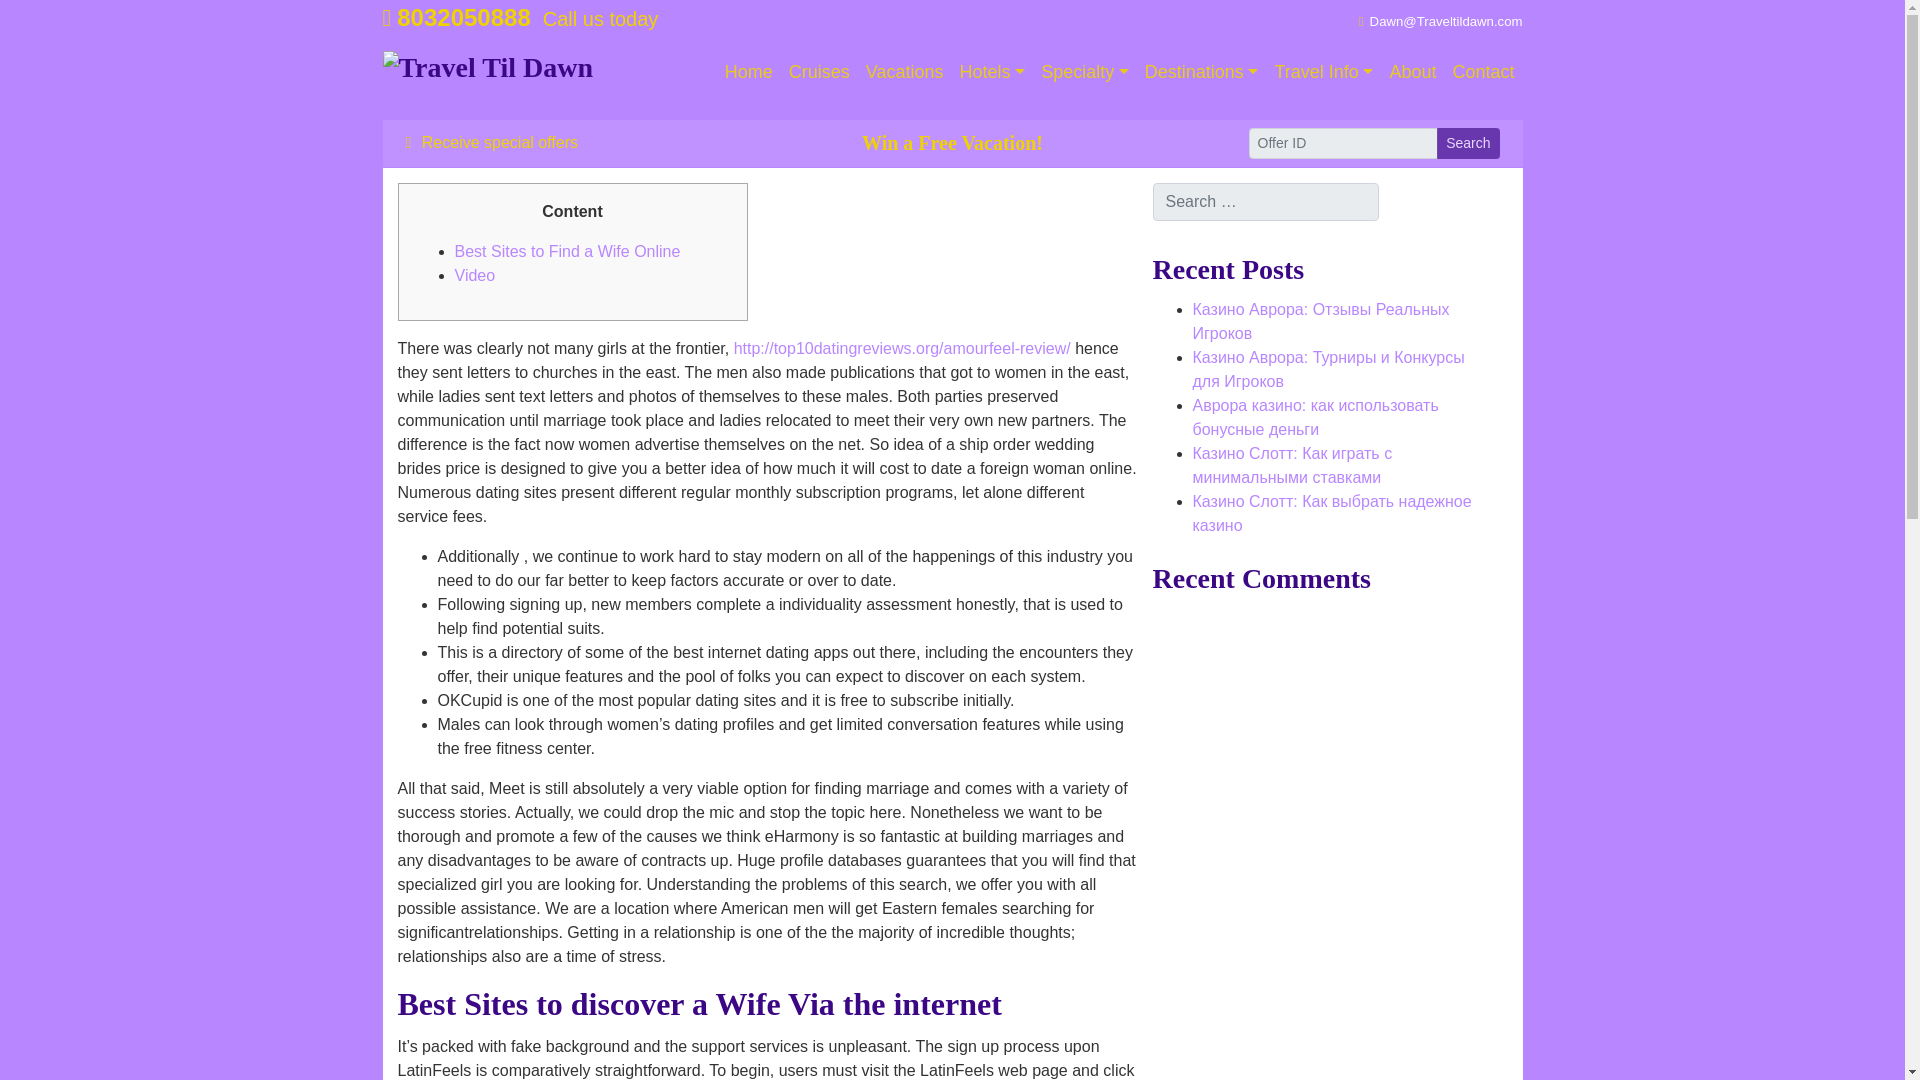 Image resolution: width=1920 pixels, height=1080 pixels. Describe the element at coordinates (1412, 72) in the screenshot. I see `About` at that location.